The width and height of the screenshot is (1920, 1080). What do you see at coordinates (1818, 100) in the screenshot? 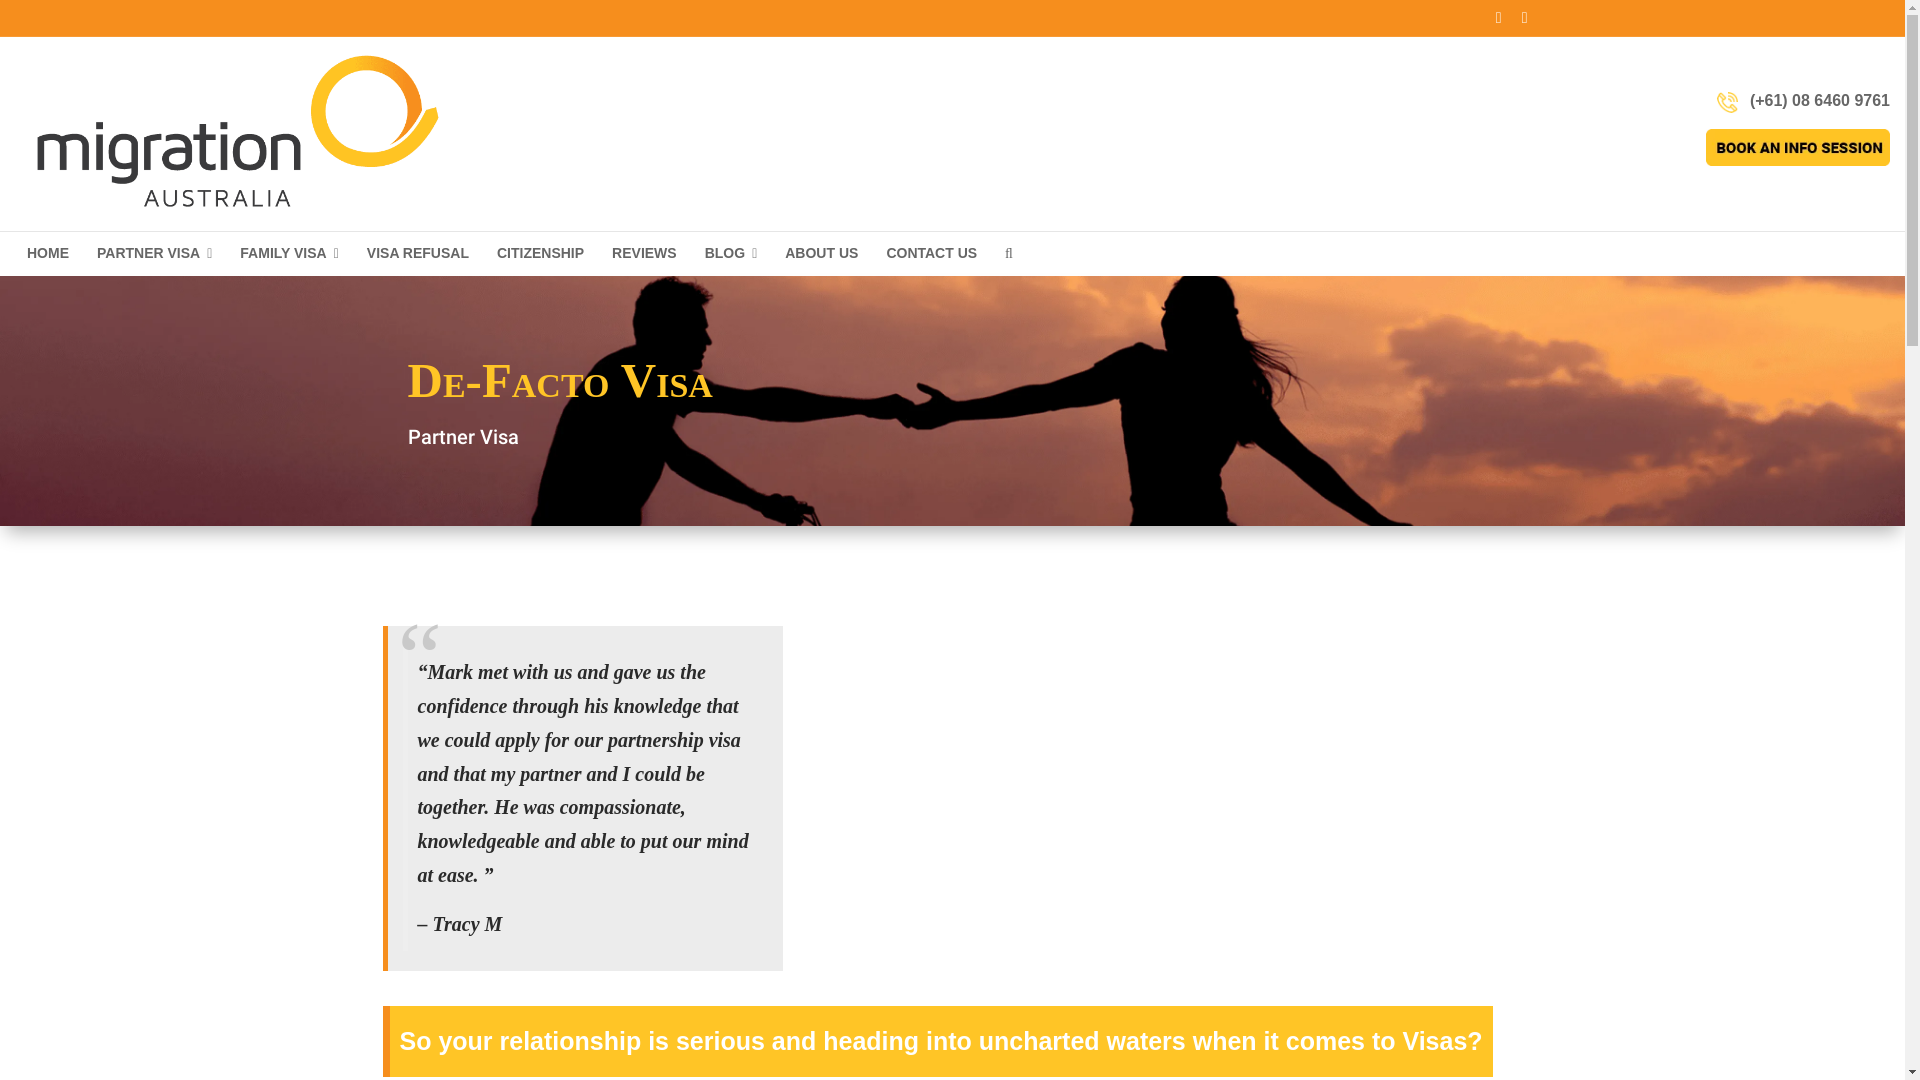
I see `(+61) 08 6460 9761` at bounding box center [1818, 100].